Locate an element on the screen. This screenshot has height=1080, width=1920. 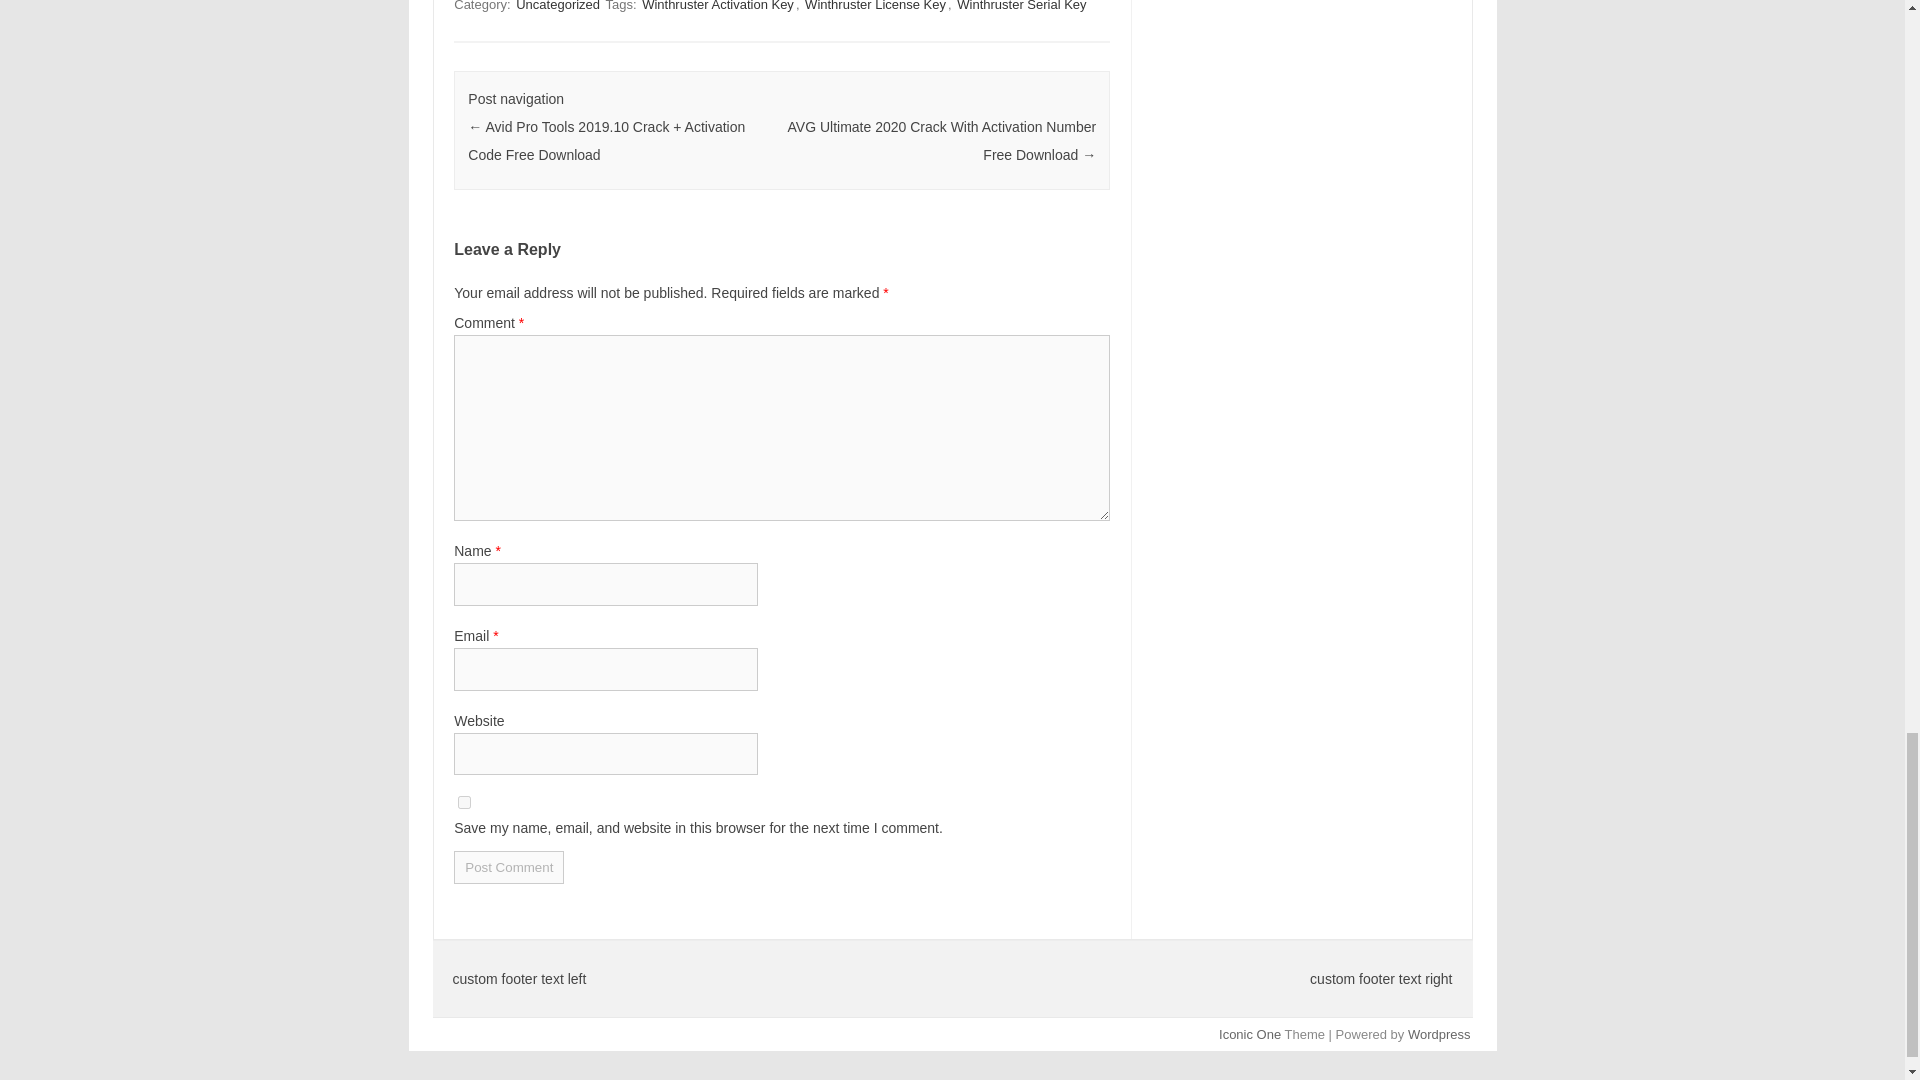
Post Comment is located at coordinates (508, 868).